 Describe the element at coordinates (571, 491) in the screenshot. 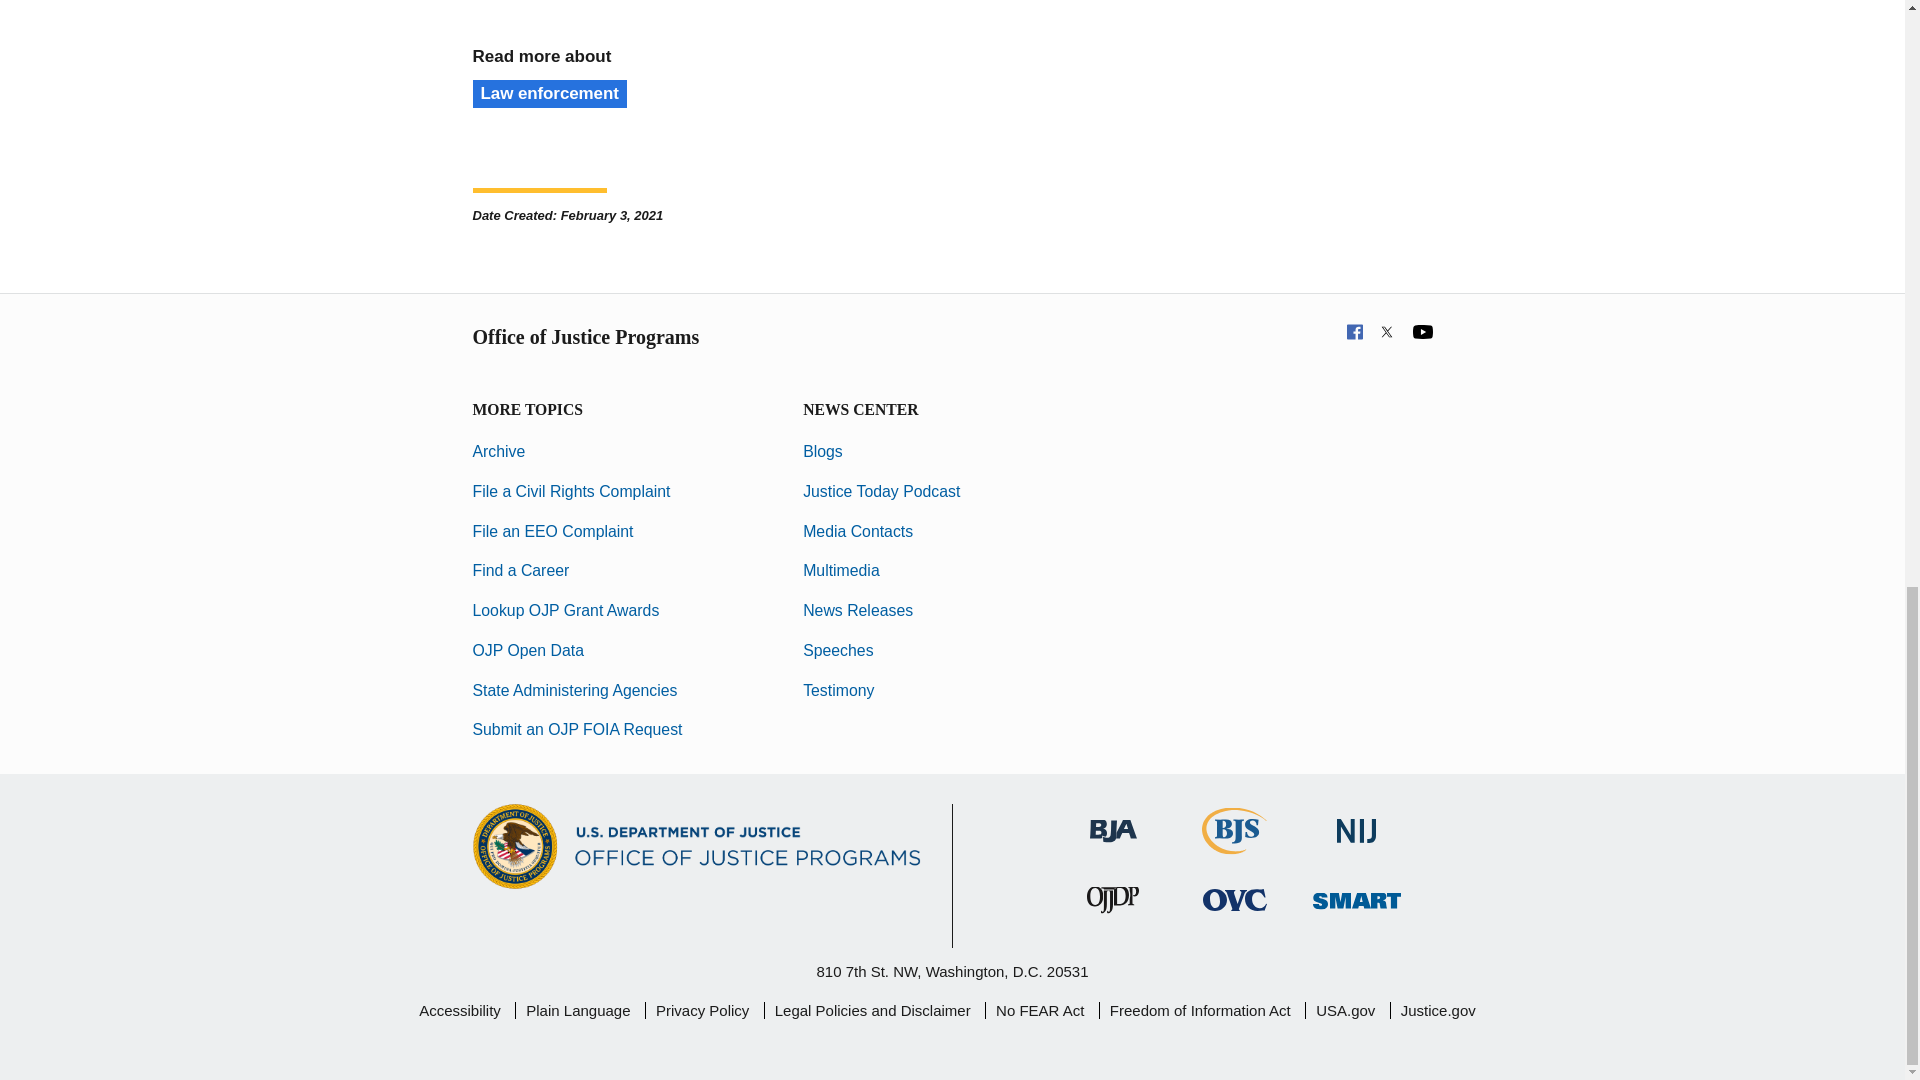

I see `File a Civil Rights Complaint` at that location.